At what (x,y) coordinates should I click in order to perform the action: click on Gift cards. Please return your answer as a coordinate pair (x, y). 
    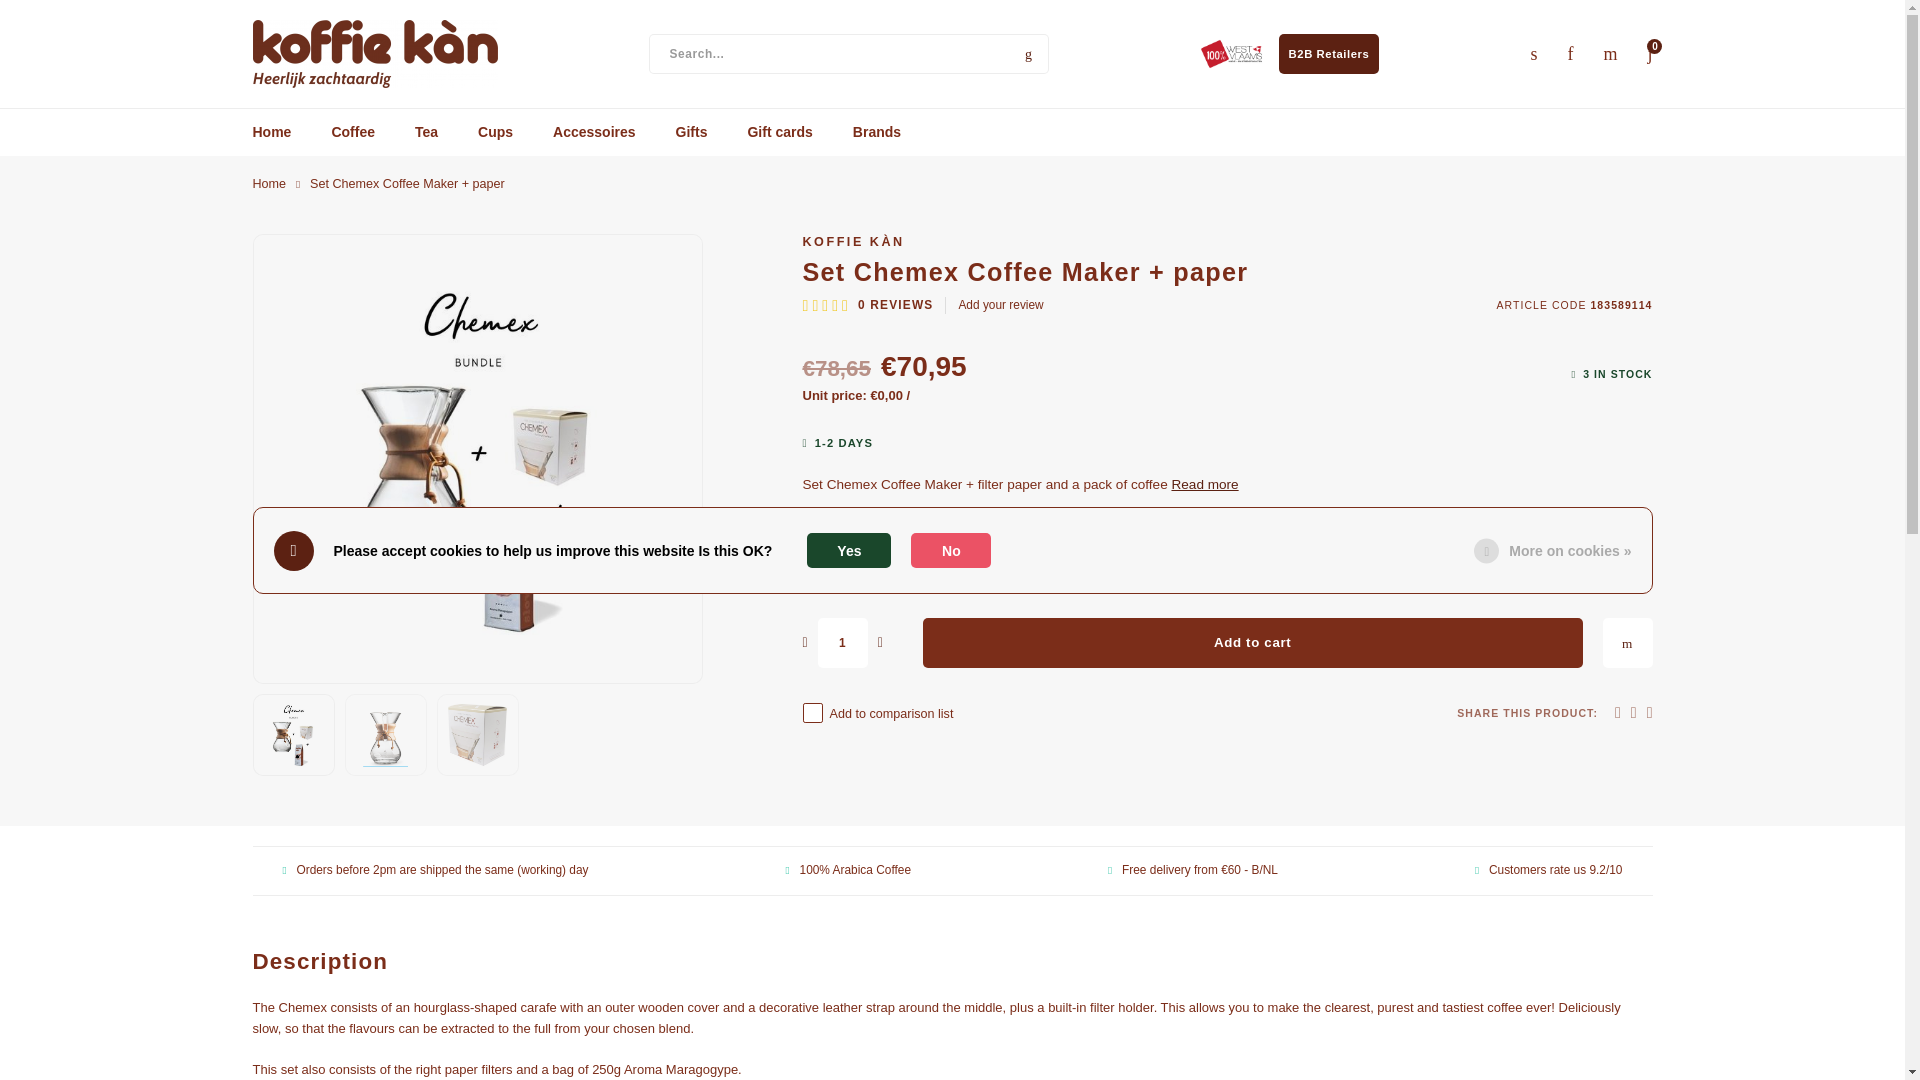
    Looking at the image, I should click on (779, 132).